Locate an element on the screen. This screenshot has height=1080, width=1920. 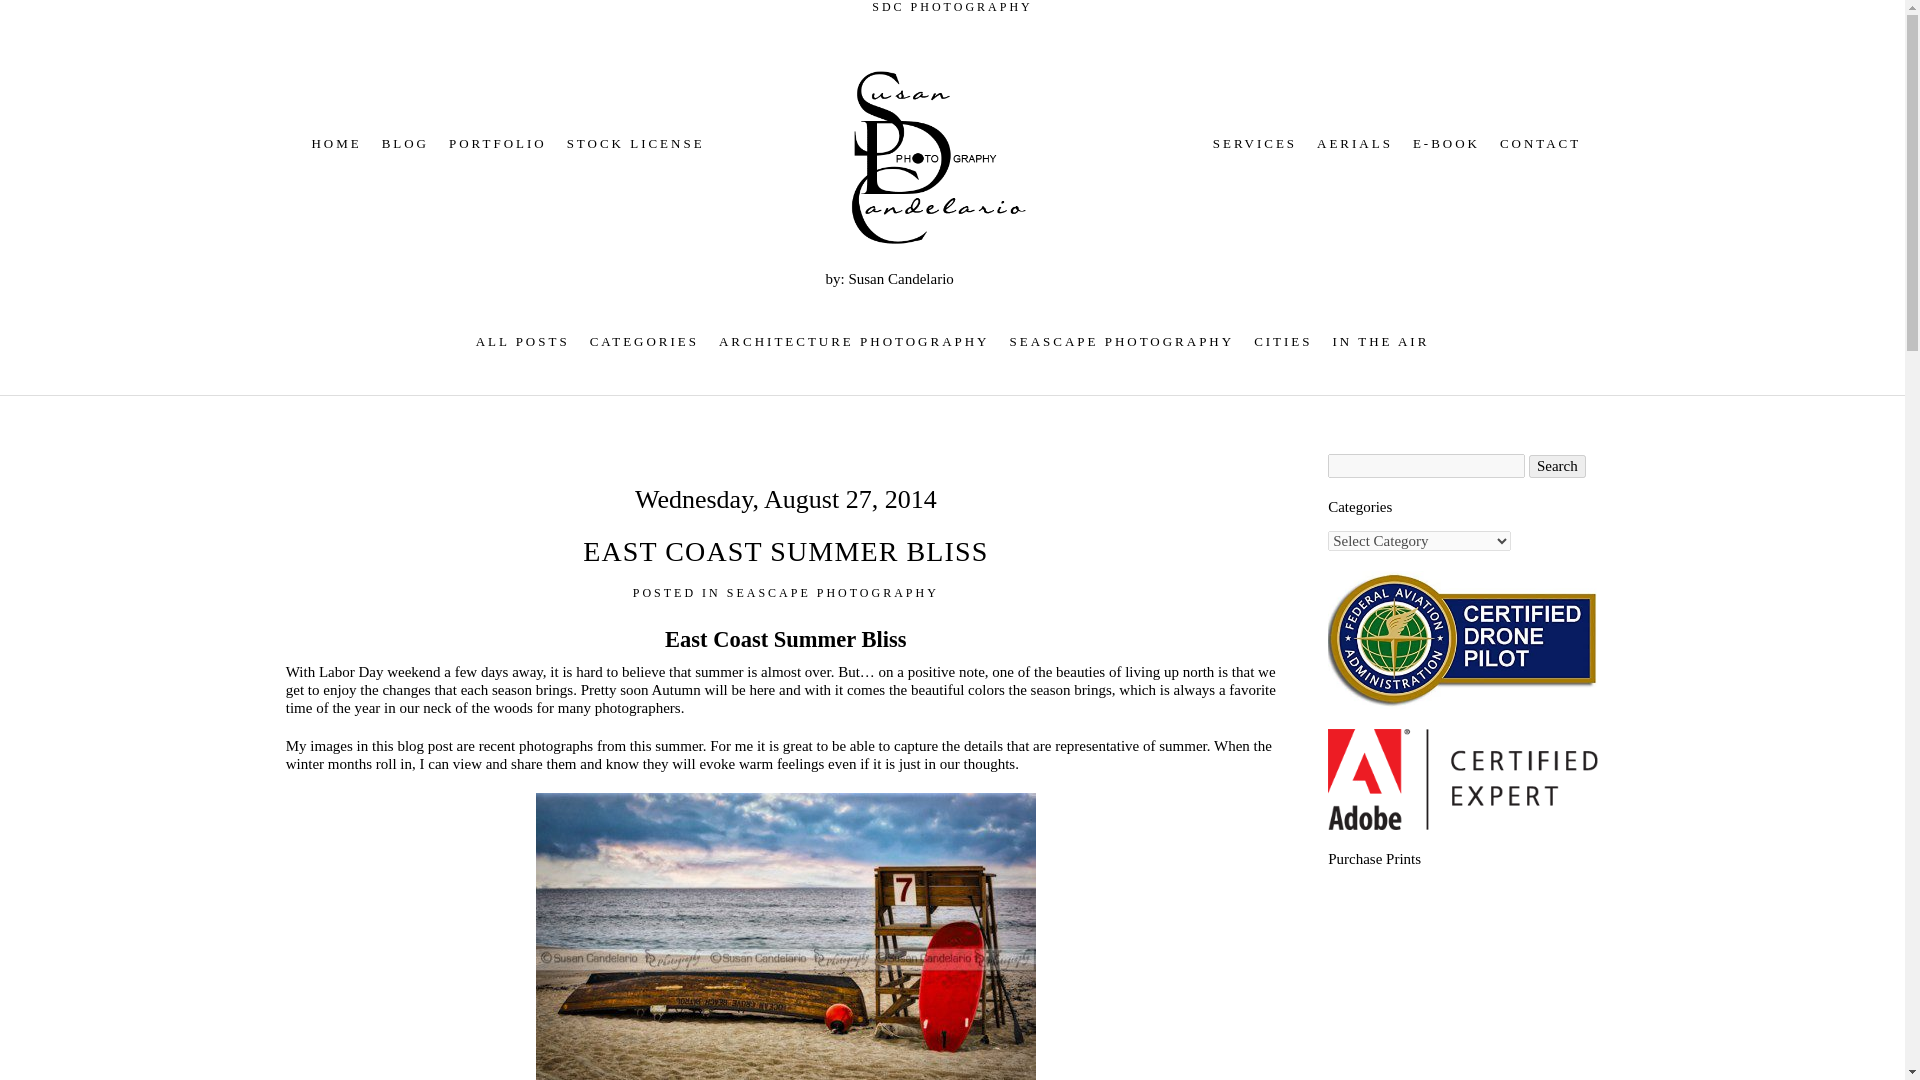
AERIALS is located at coordinates (1355, 144).